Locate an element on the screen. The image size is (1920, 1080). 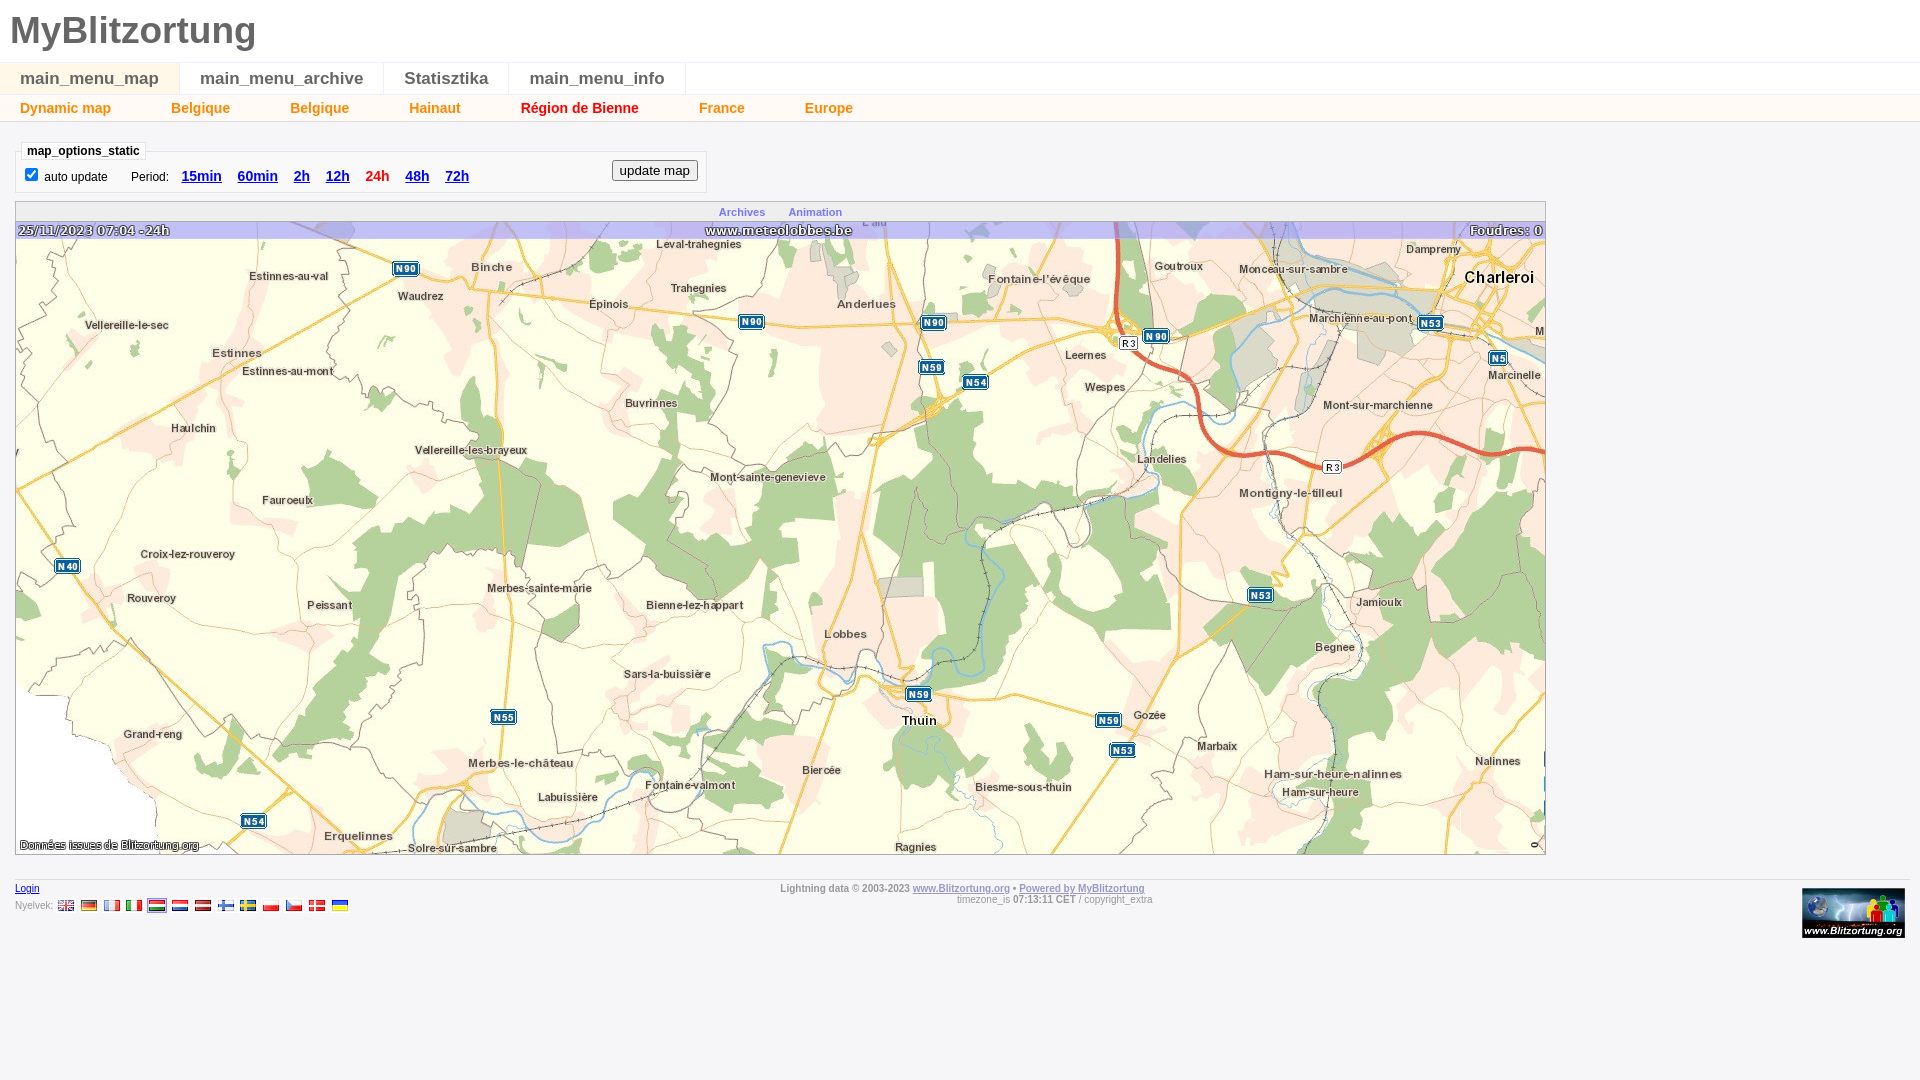
12h is located at coordinates (338, 176).